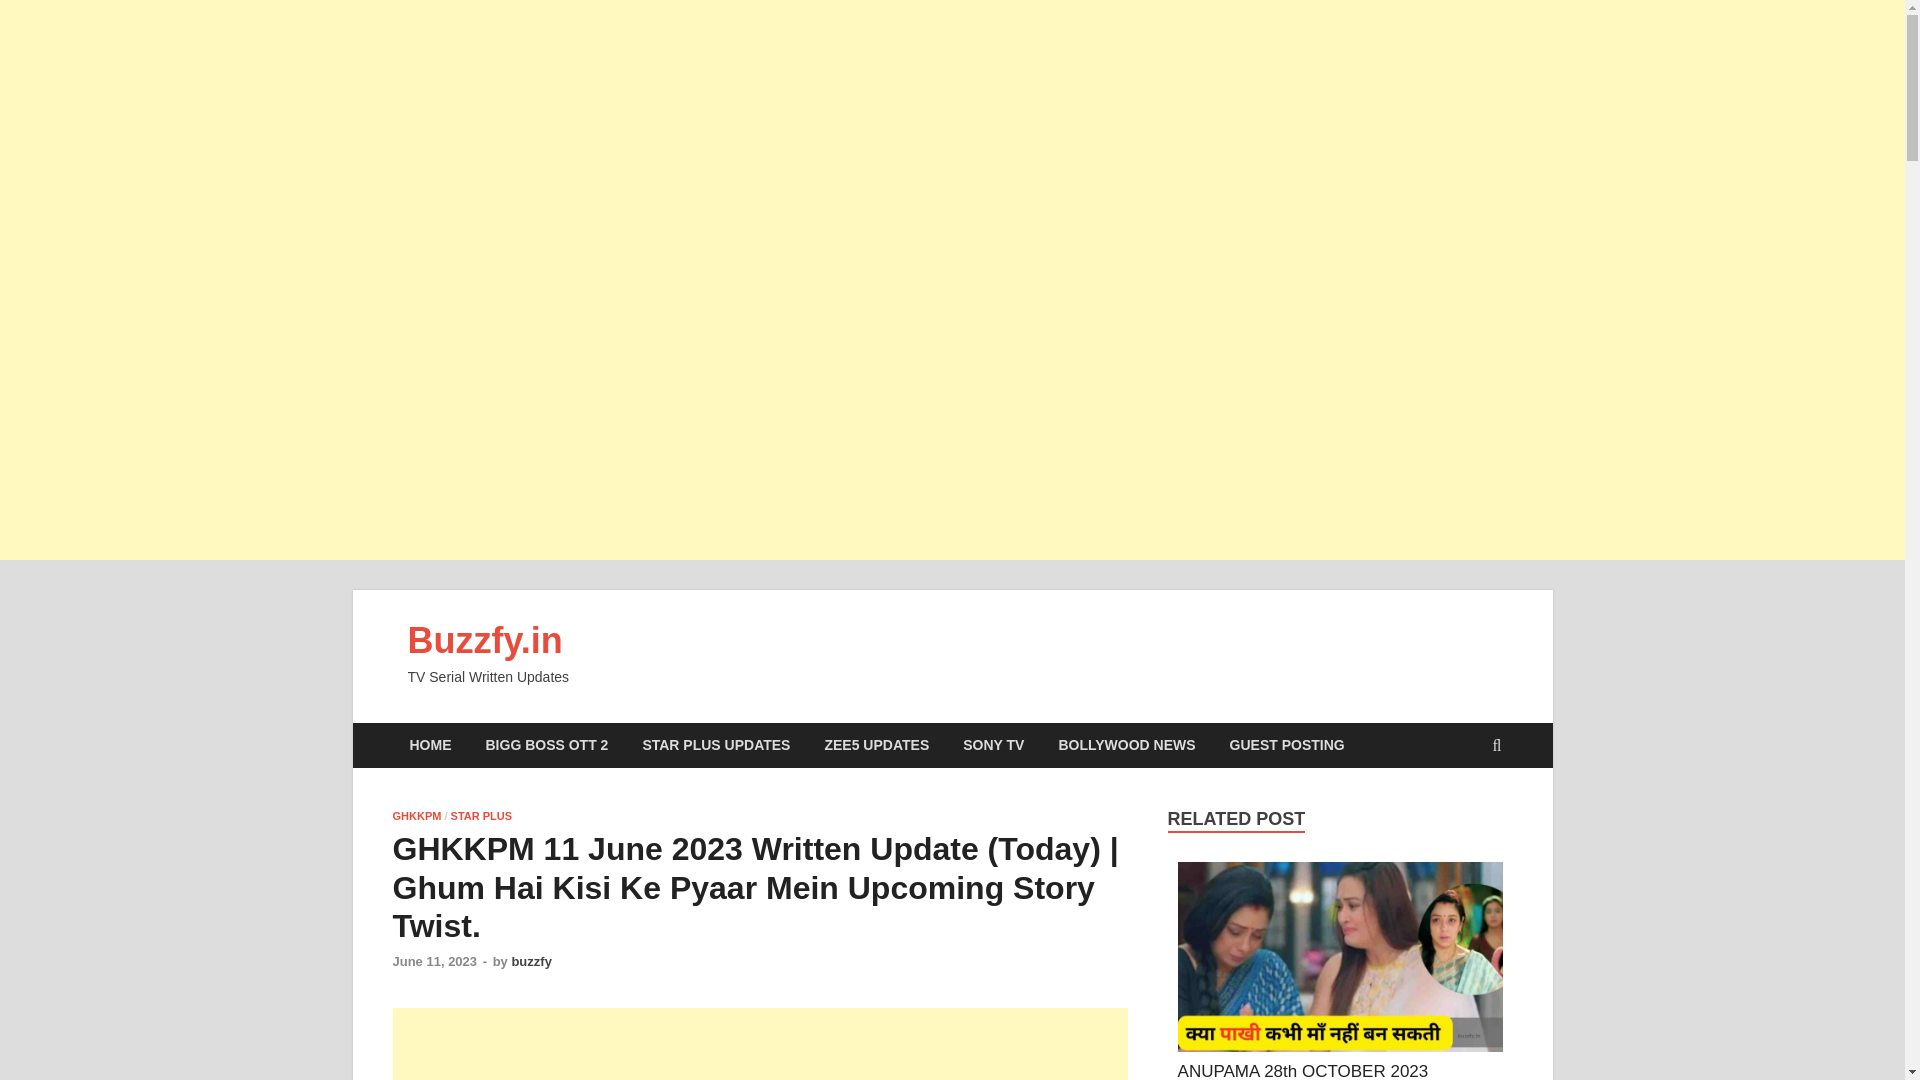 Image resolution: width=1920 pixels, height=1080 pixels. What do you see at coordinates (430, 744) in the screenshot?
I see `HOME` at bounding box center [430, 744].